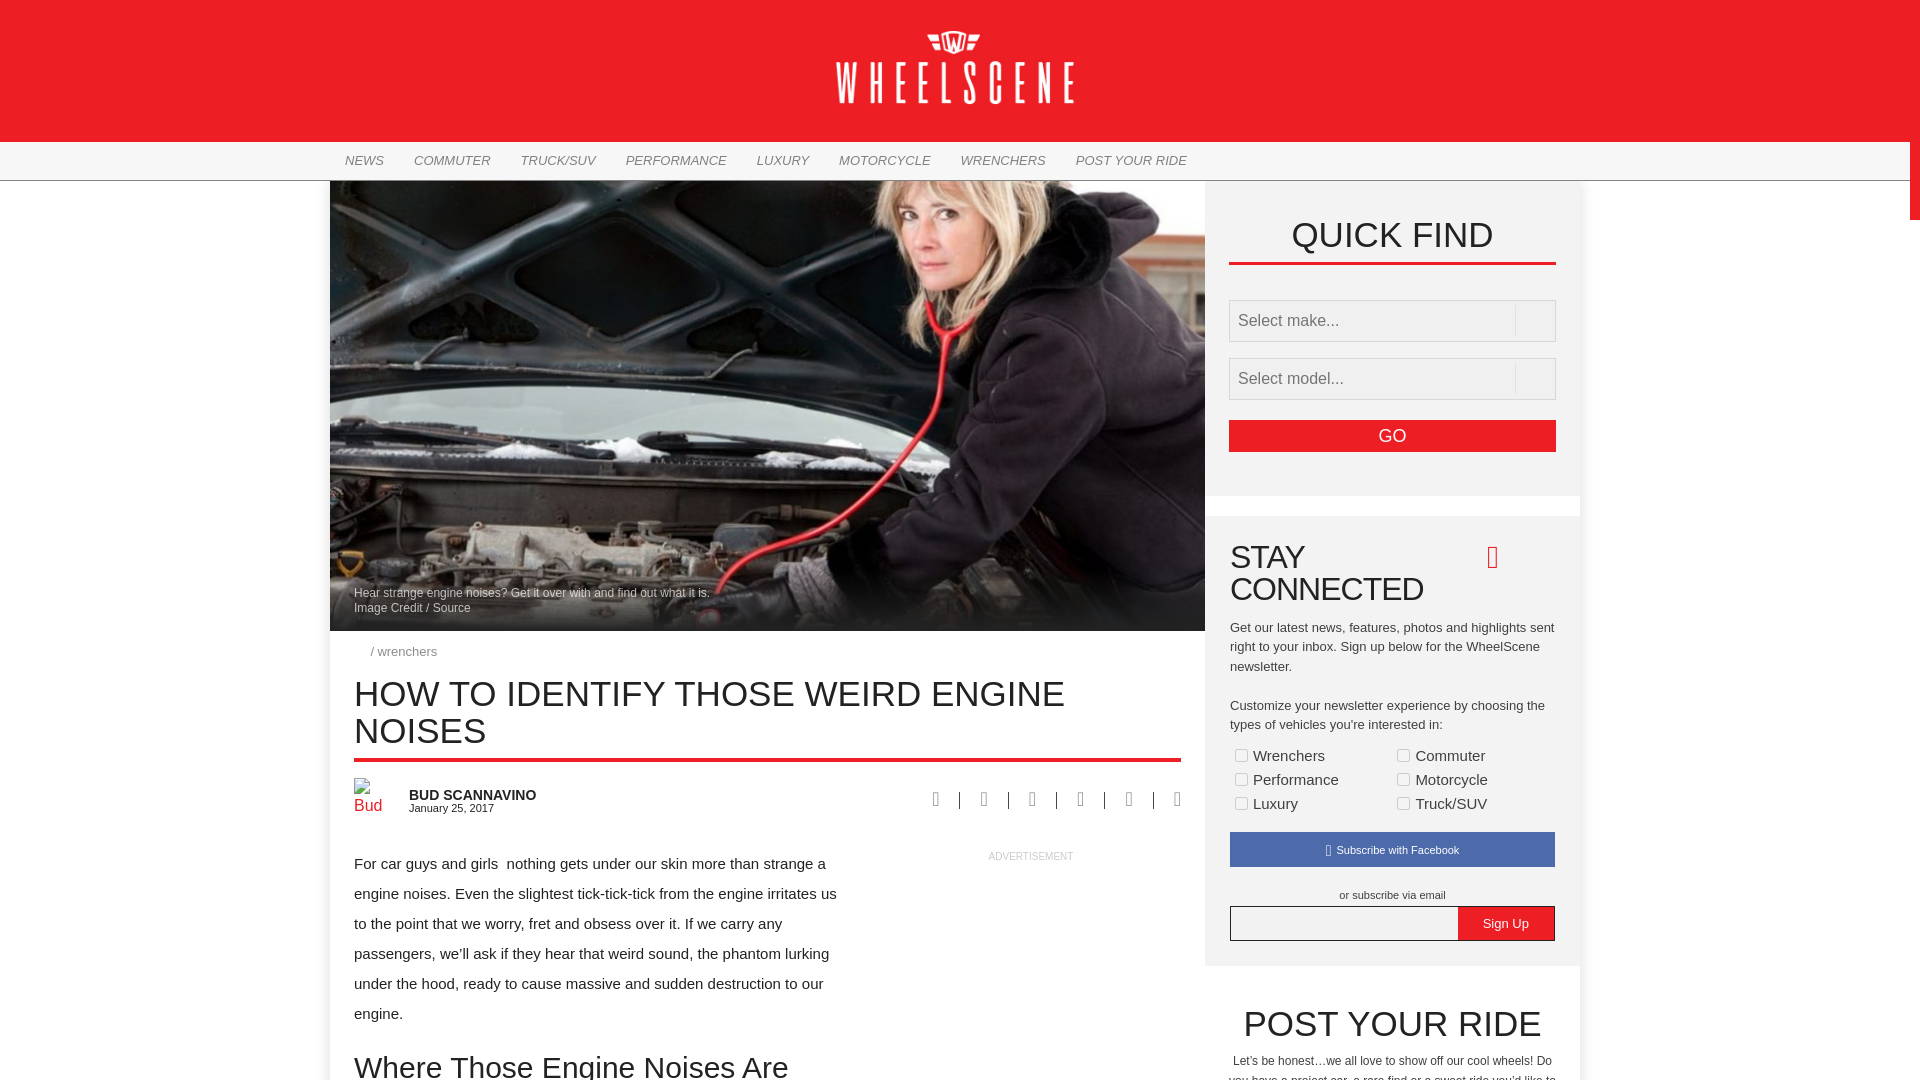 The image size is (1920, 1080). I want to click on POST YOUR RIDE, so click(1130, 160).